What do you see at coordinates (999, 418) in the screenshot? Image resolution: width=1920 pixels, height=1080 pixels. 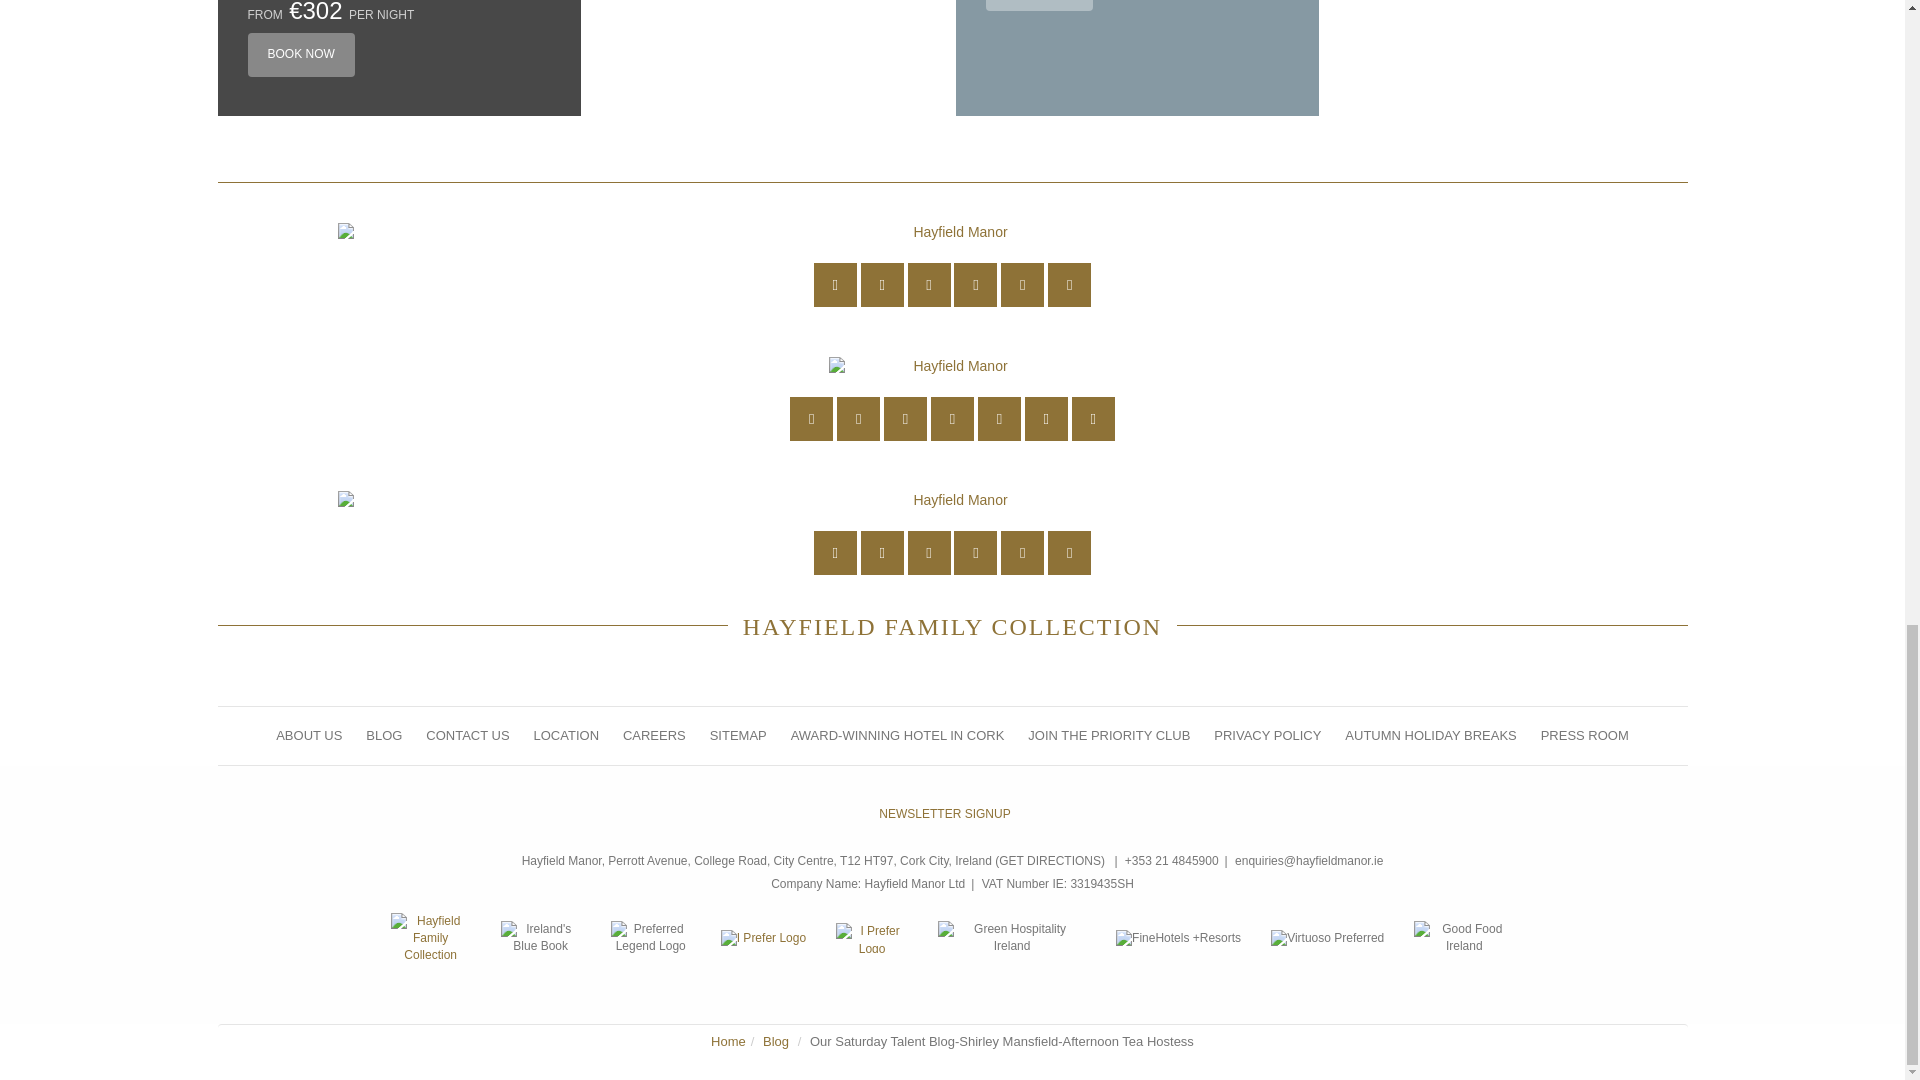 I see `Instagram` at bounding box center [999, 418].